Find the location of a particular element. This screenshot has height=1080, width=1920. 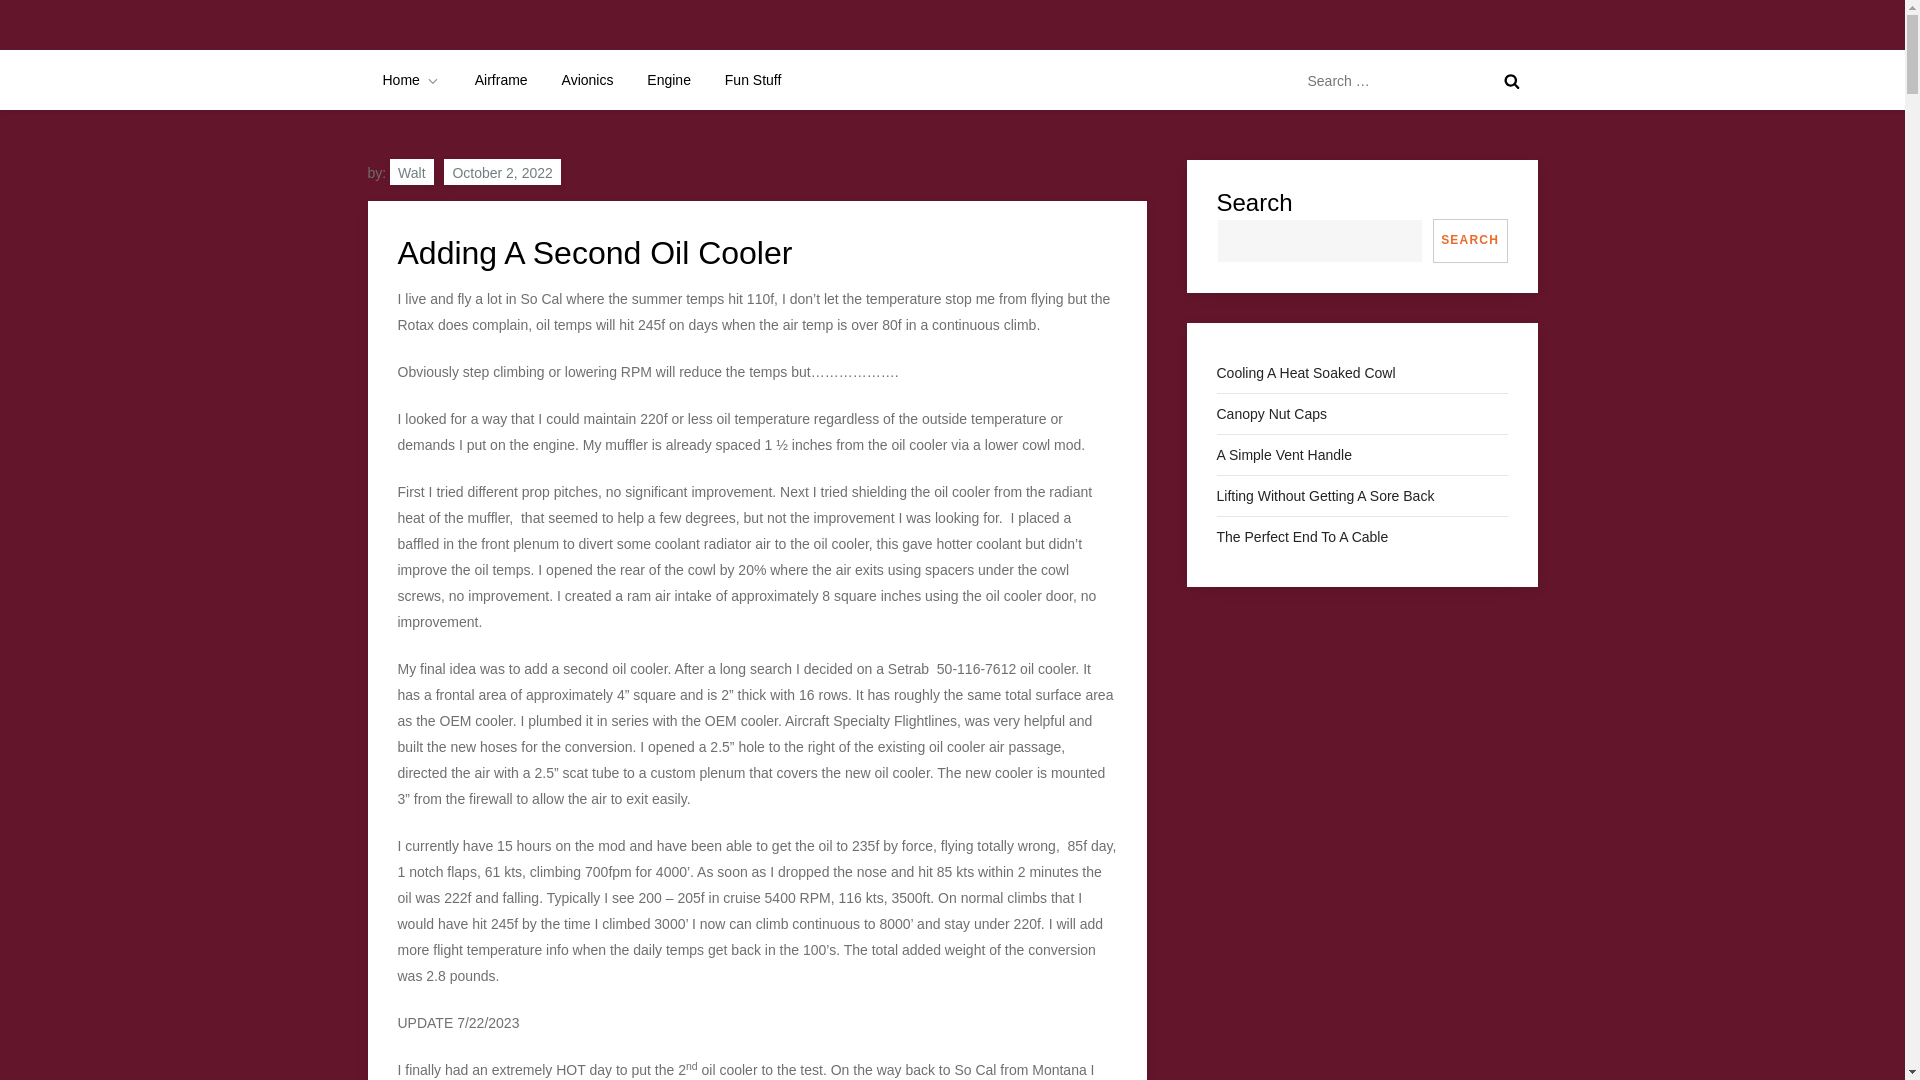

Home is located at coordinates (412, 80).